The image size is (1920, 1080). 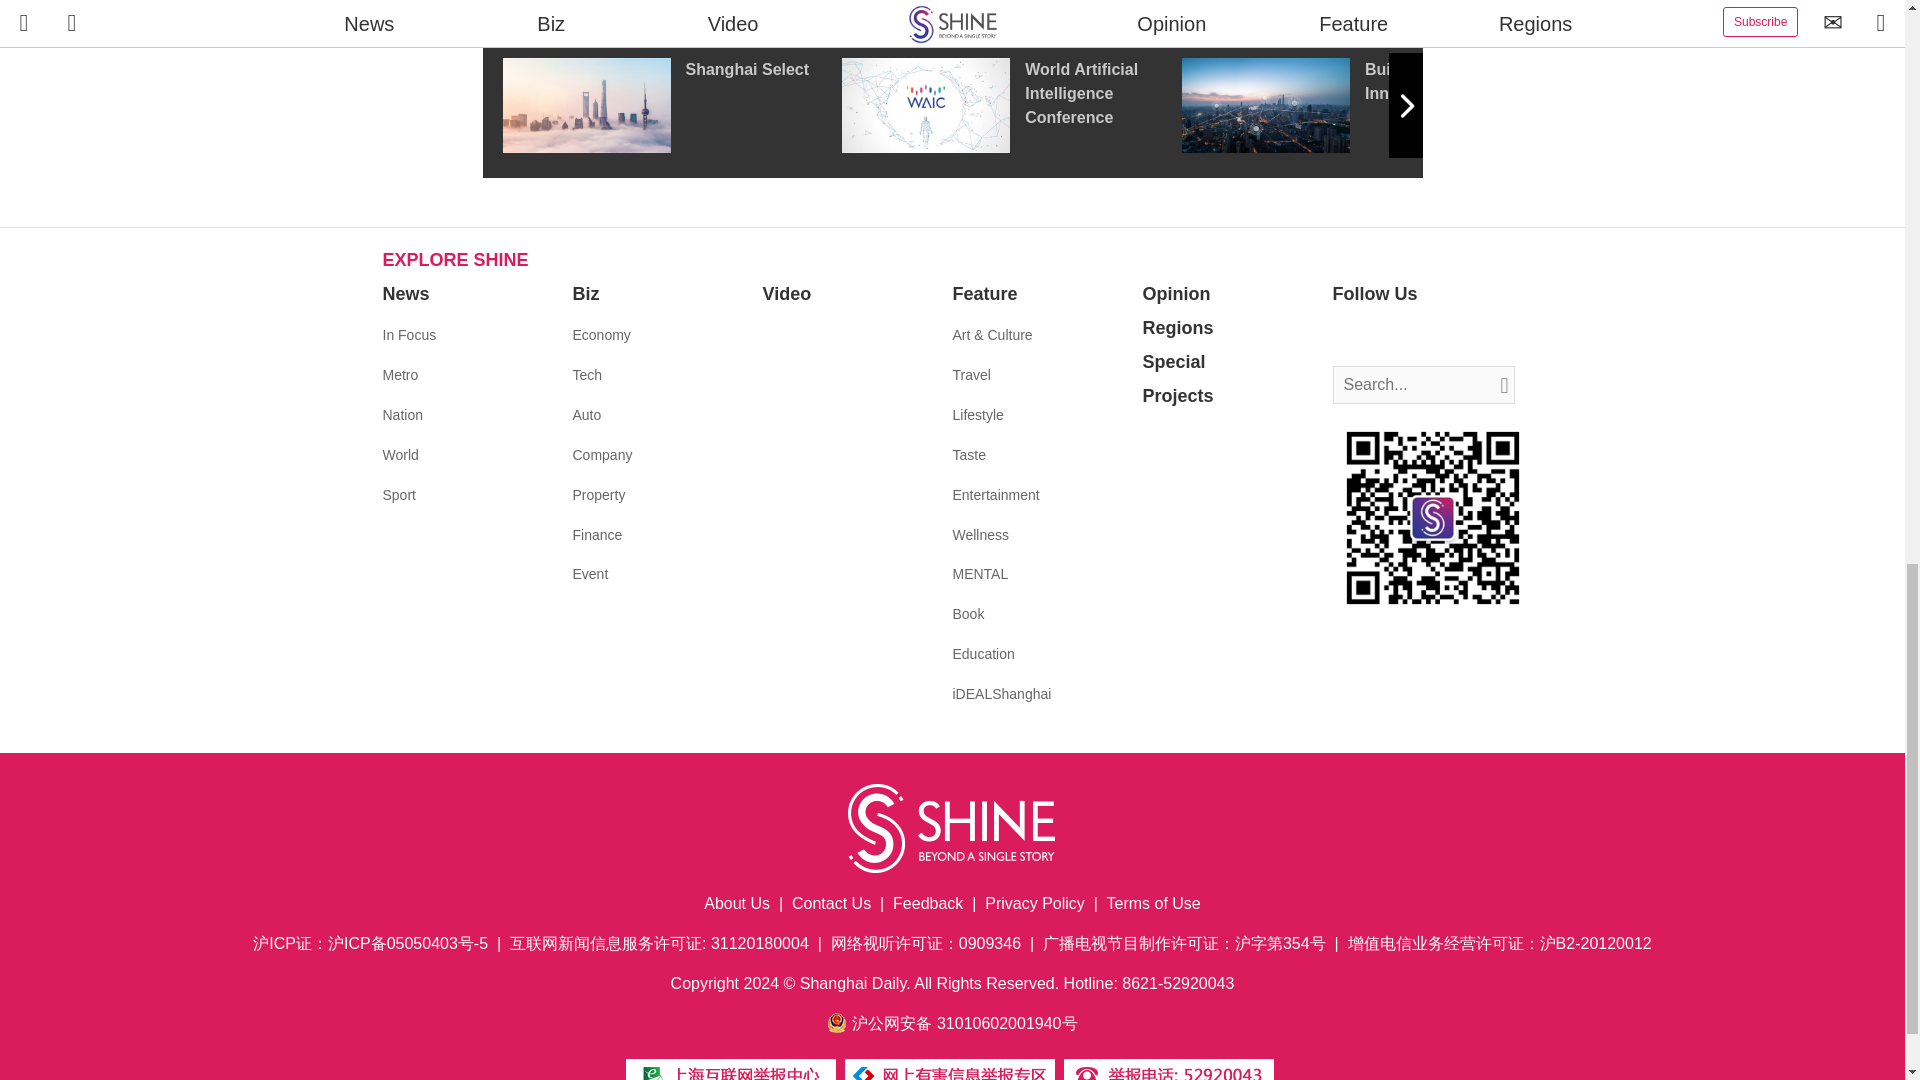 I want to click on Building an Innovation Hub, so click(x=1351, y=105).